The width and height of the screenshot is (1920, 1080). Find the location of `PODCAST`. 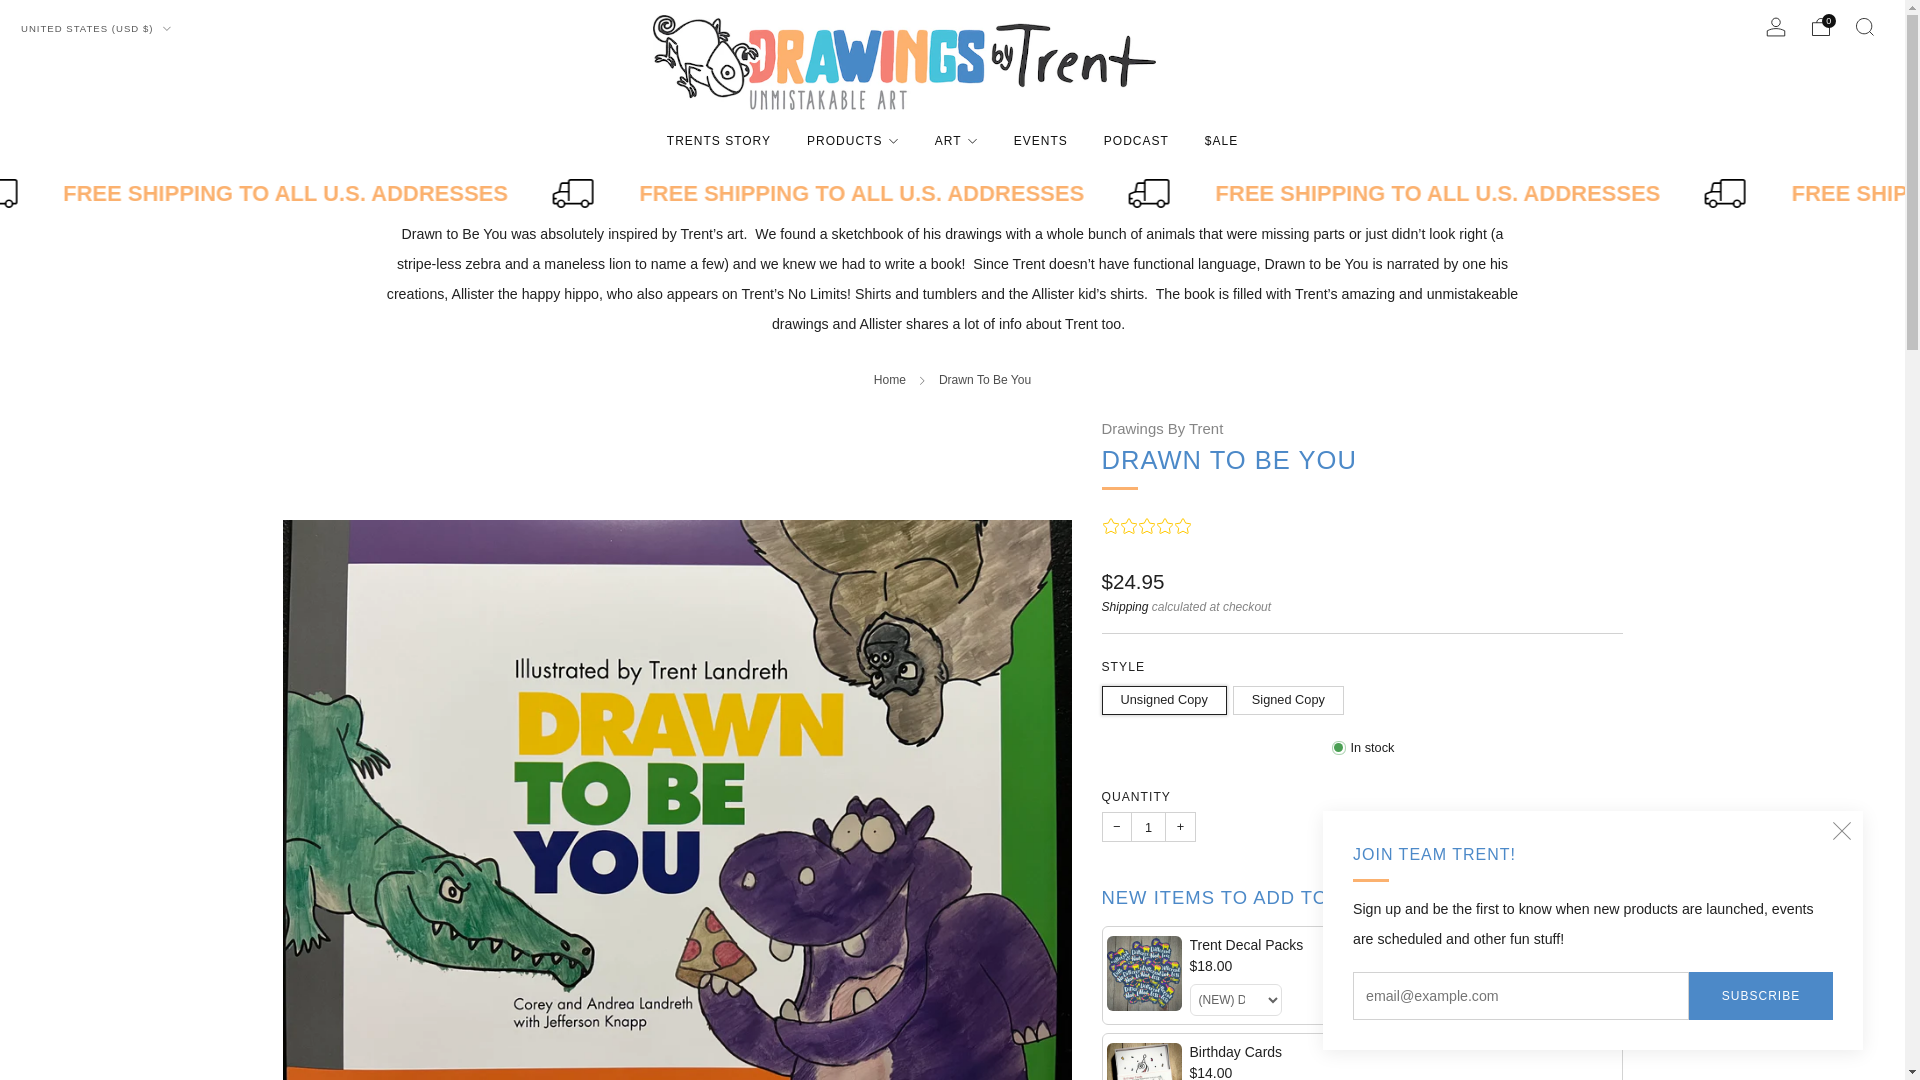

PODCAST is located at coordinates (1136, 140).